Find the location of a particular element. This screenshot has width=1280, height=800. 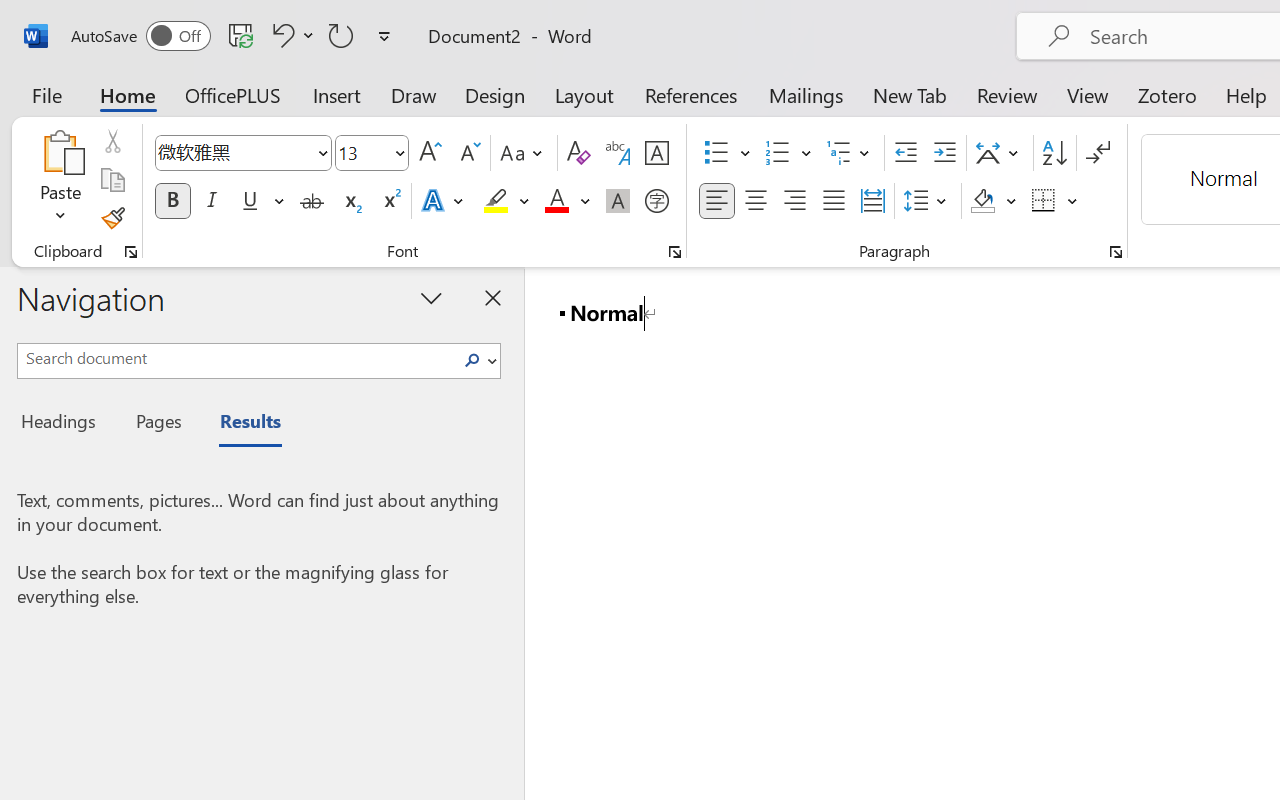

Search is located at coordinates (472, 360).